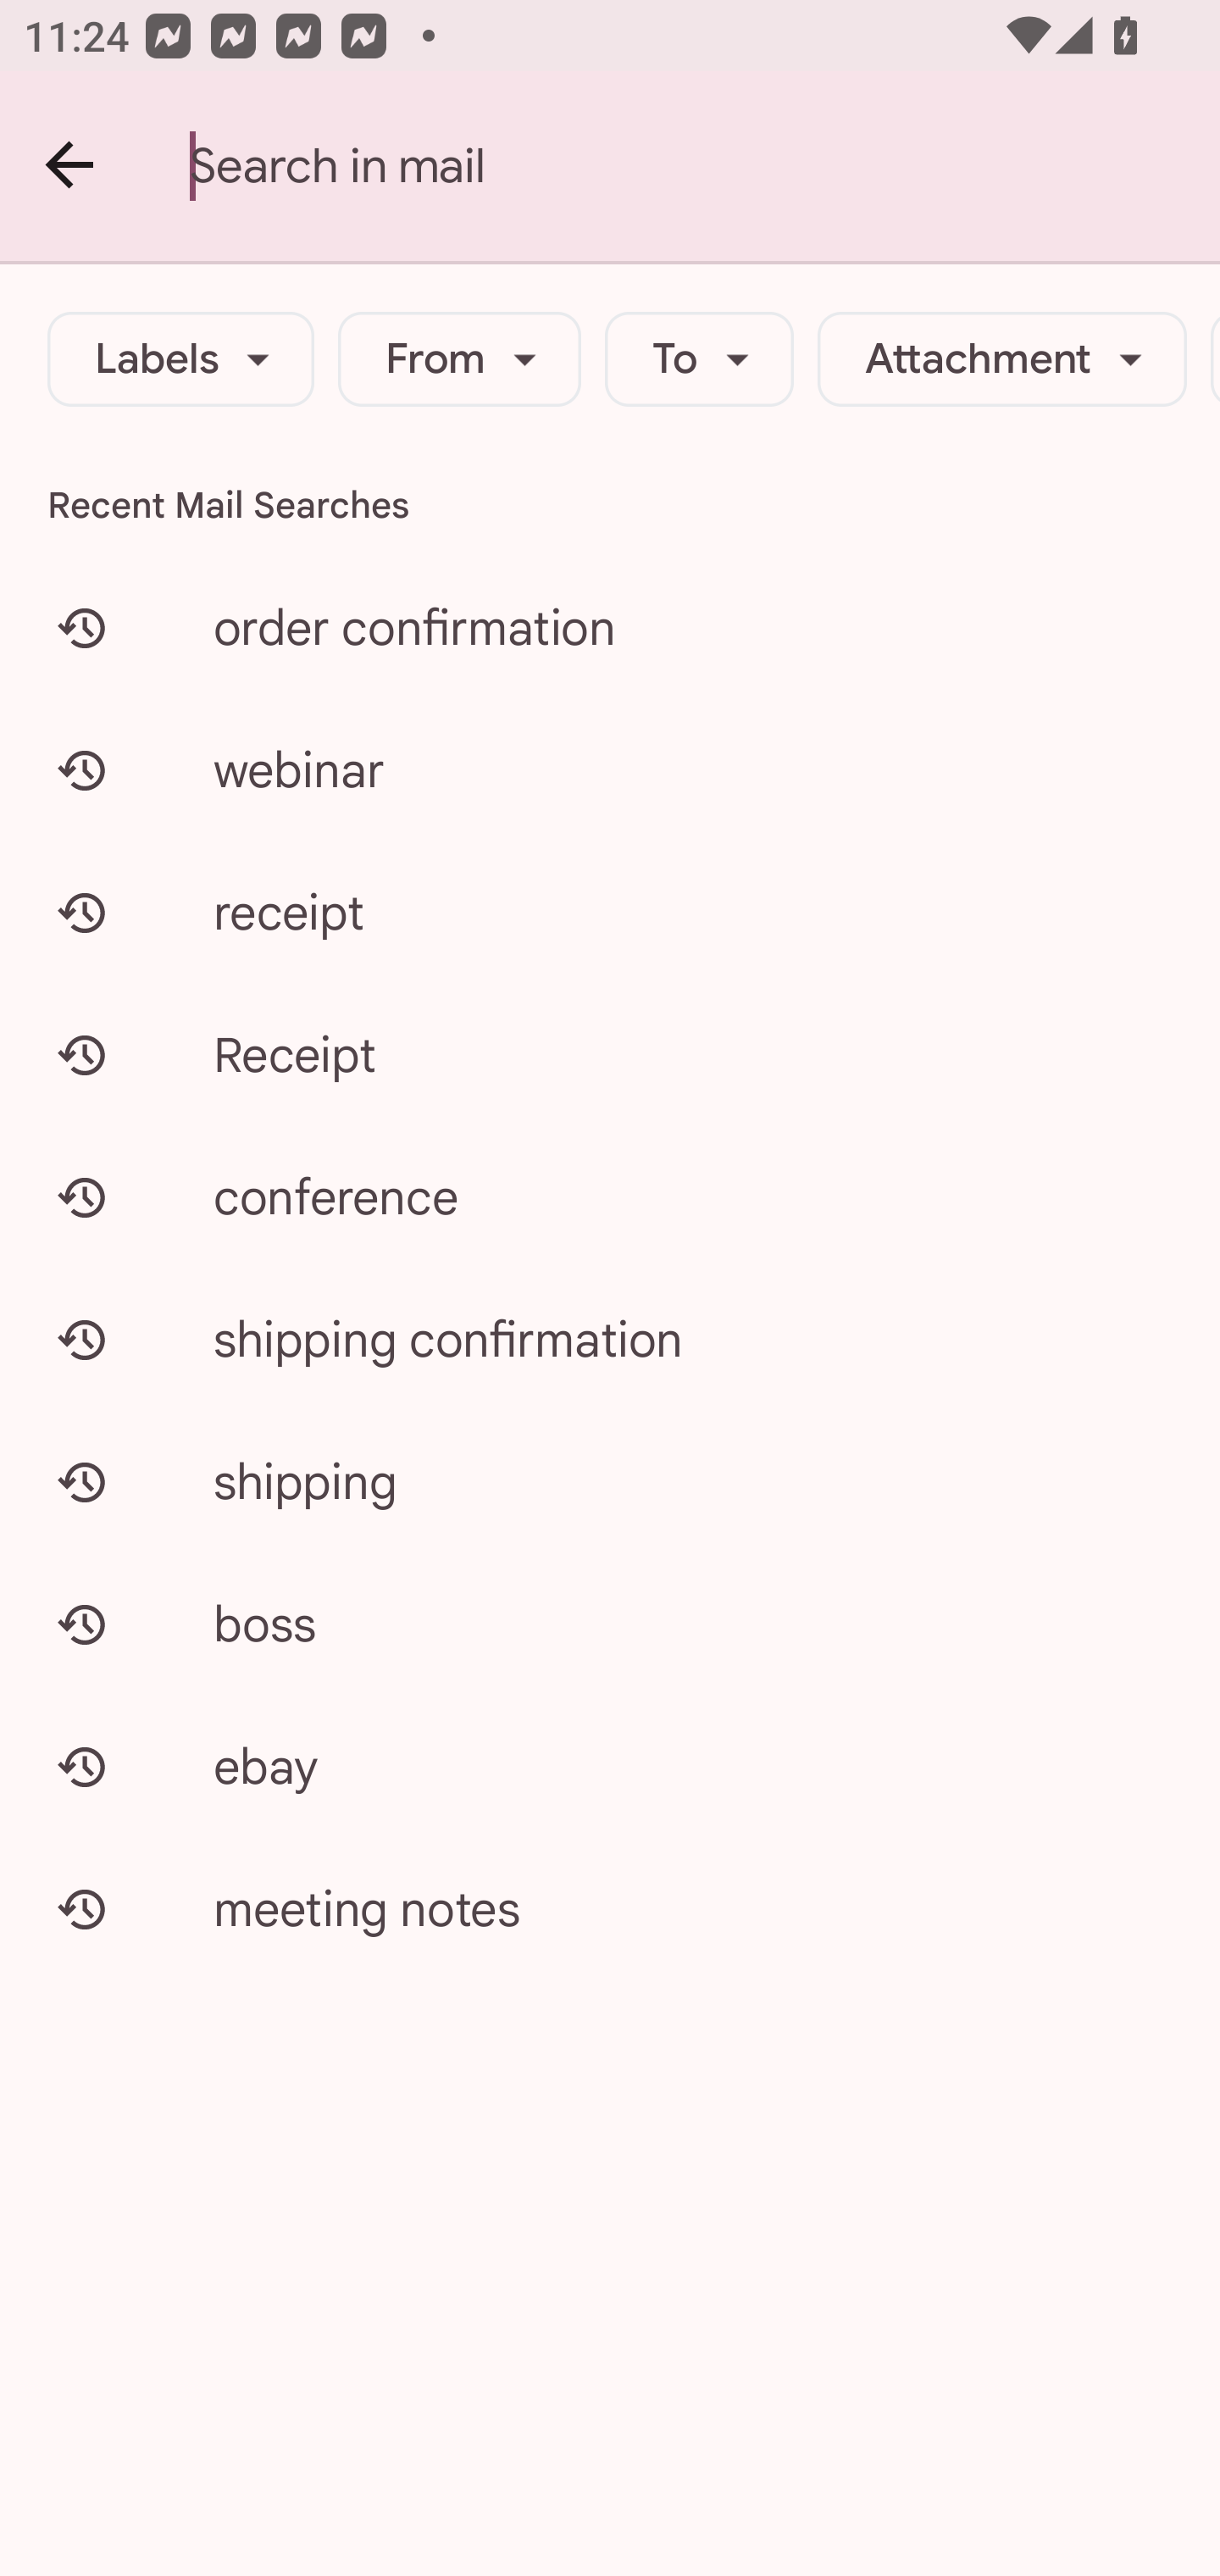 The height and width of the screenshot is (2576, 1220). I want to click on shipping Suggestion: shipping, so click(610, 1482).